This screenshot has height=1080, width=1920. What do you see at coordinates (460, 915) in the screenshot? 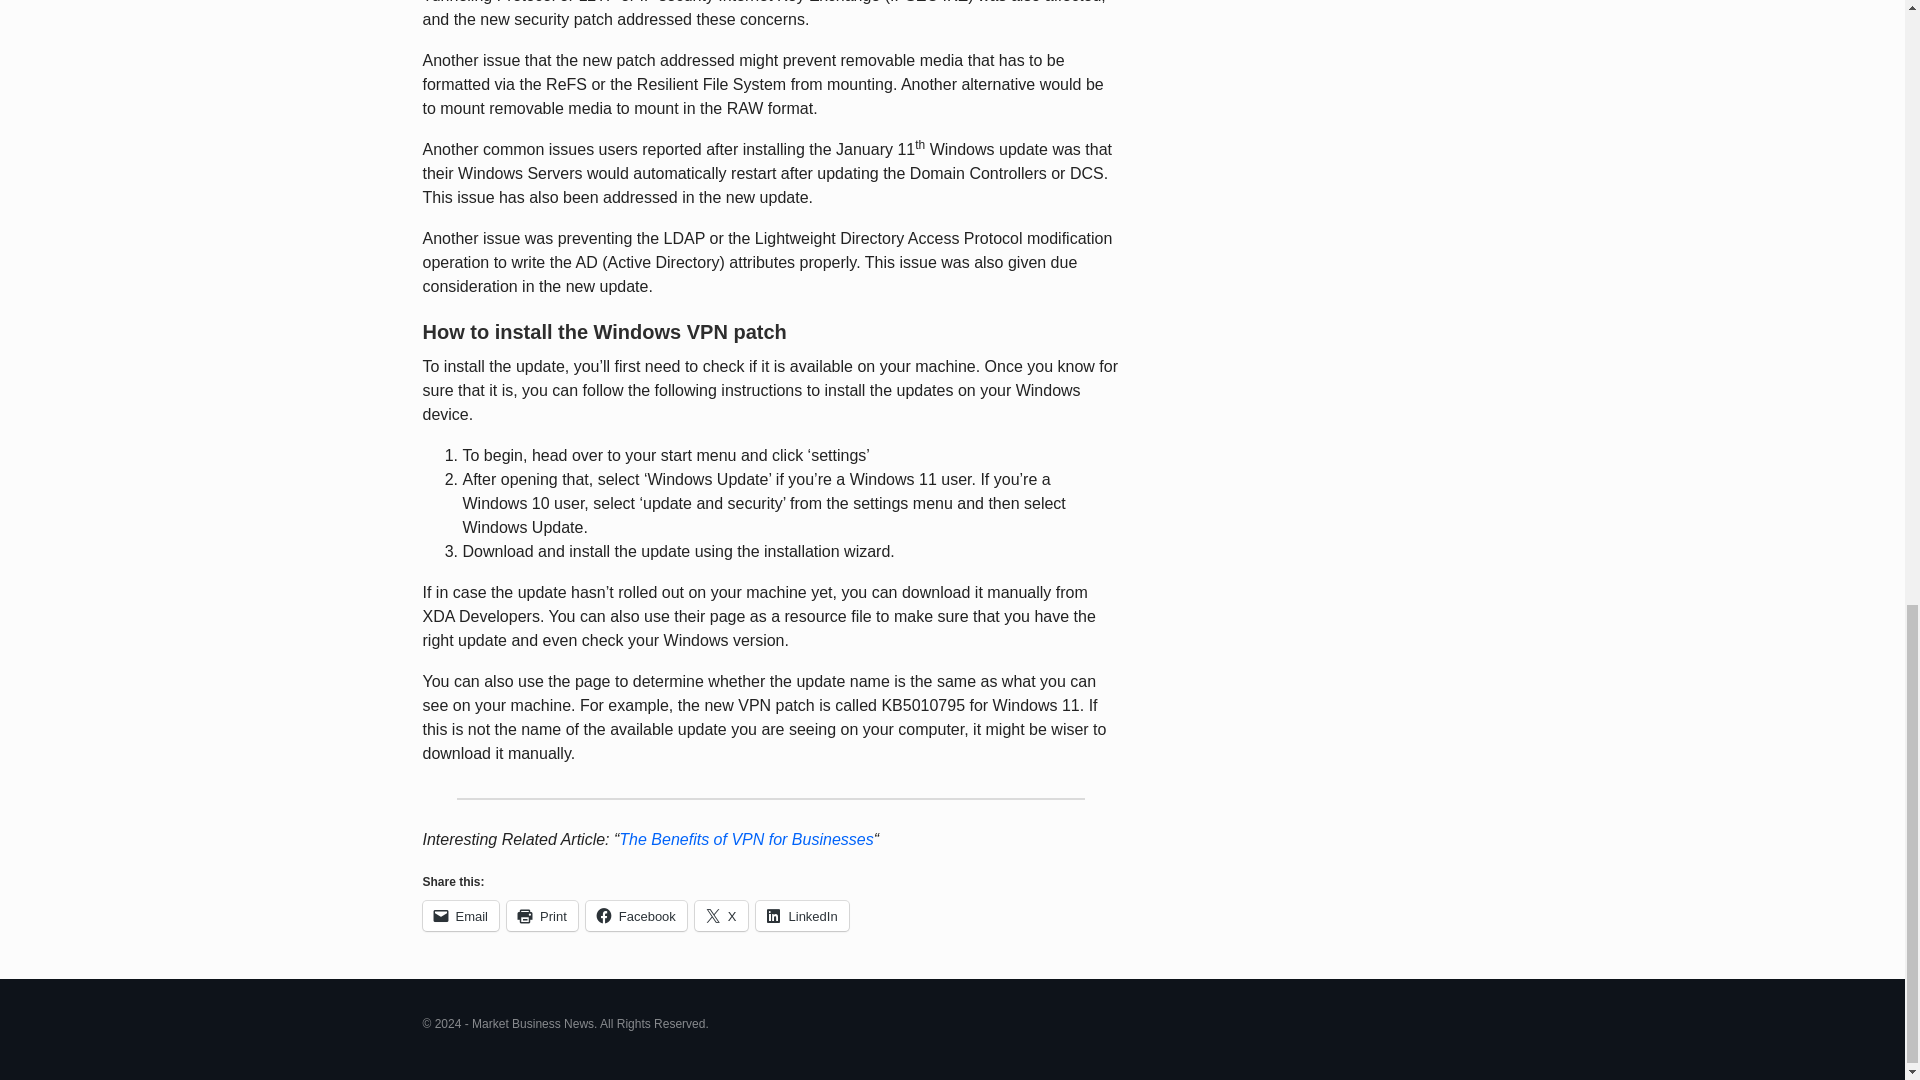
I see `Email` at bounding box center [460, 915].